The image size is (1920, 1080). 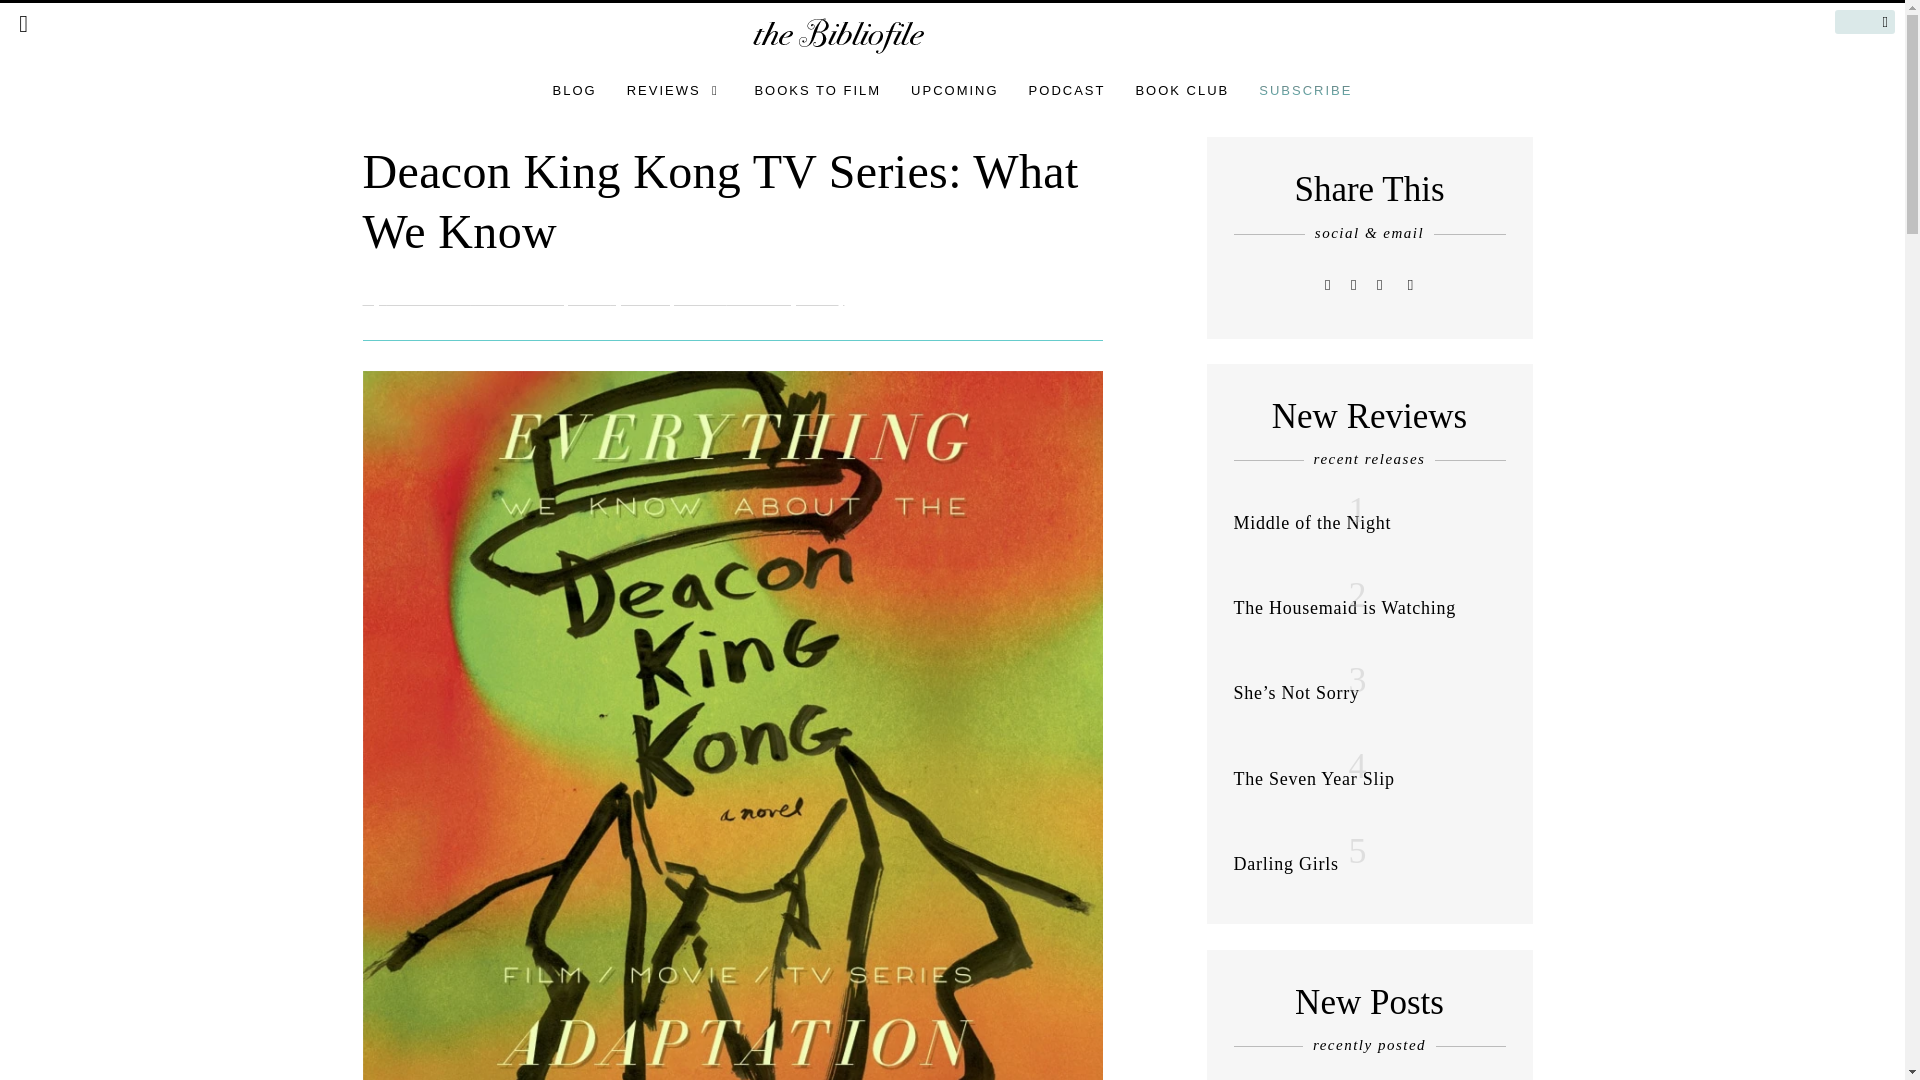 I want to click on SUBSCRIBE, so click(x=1305, y=90).